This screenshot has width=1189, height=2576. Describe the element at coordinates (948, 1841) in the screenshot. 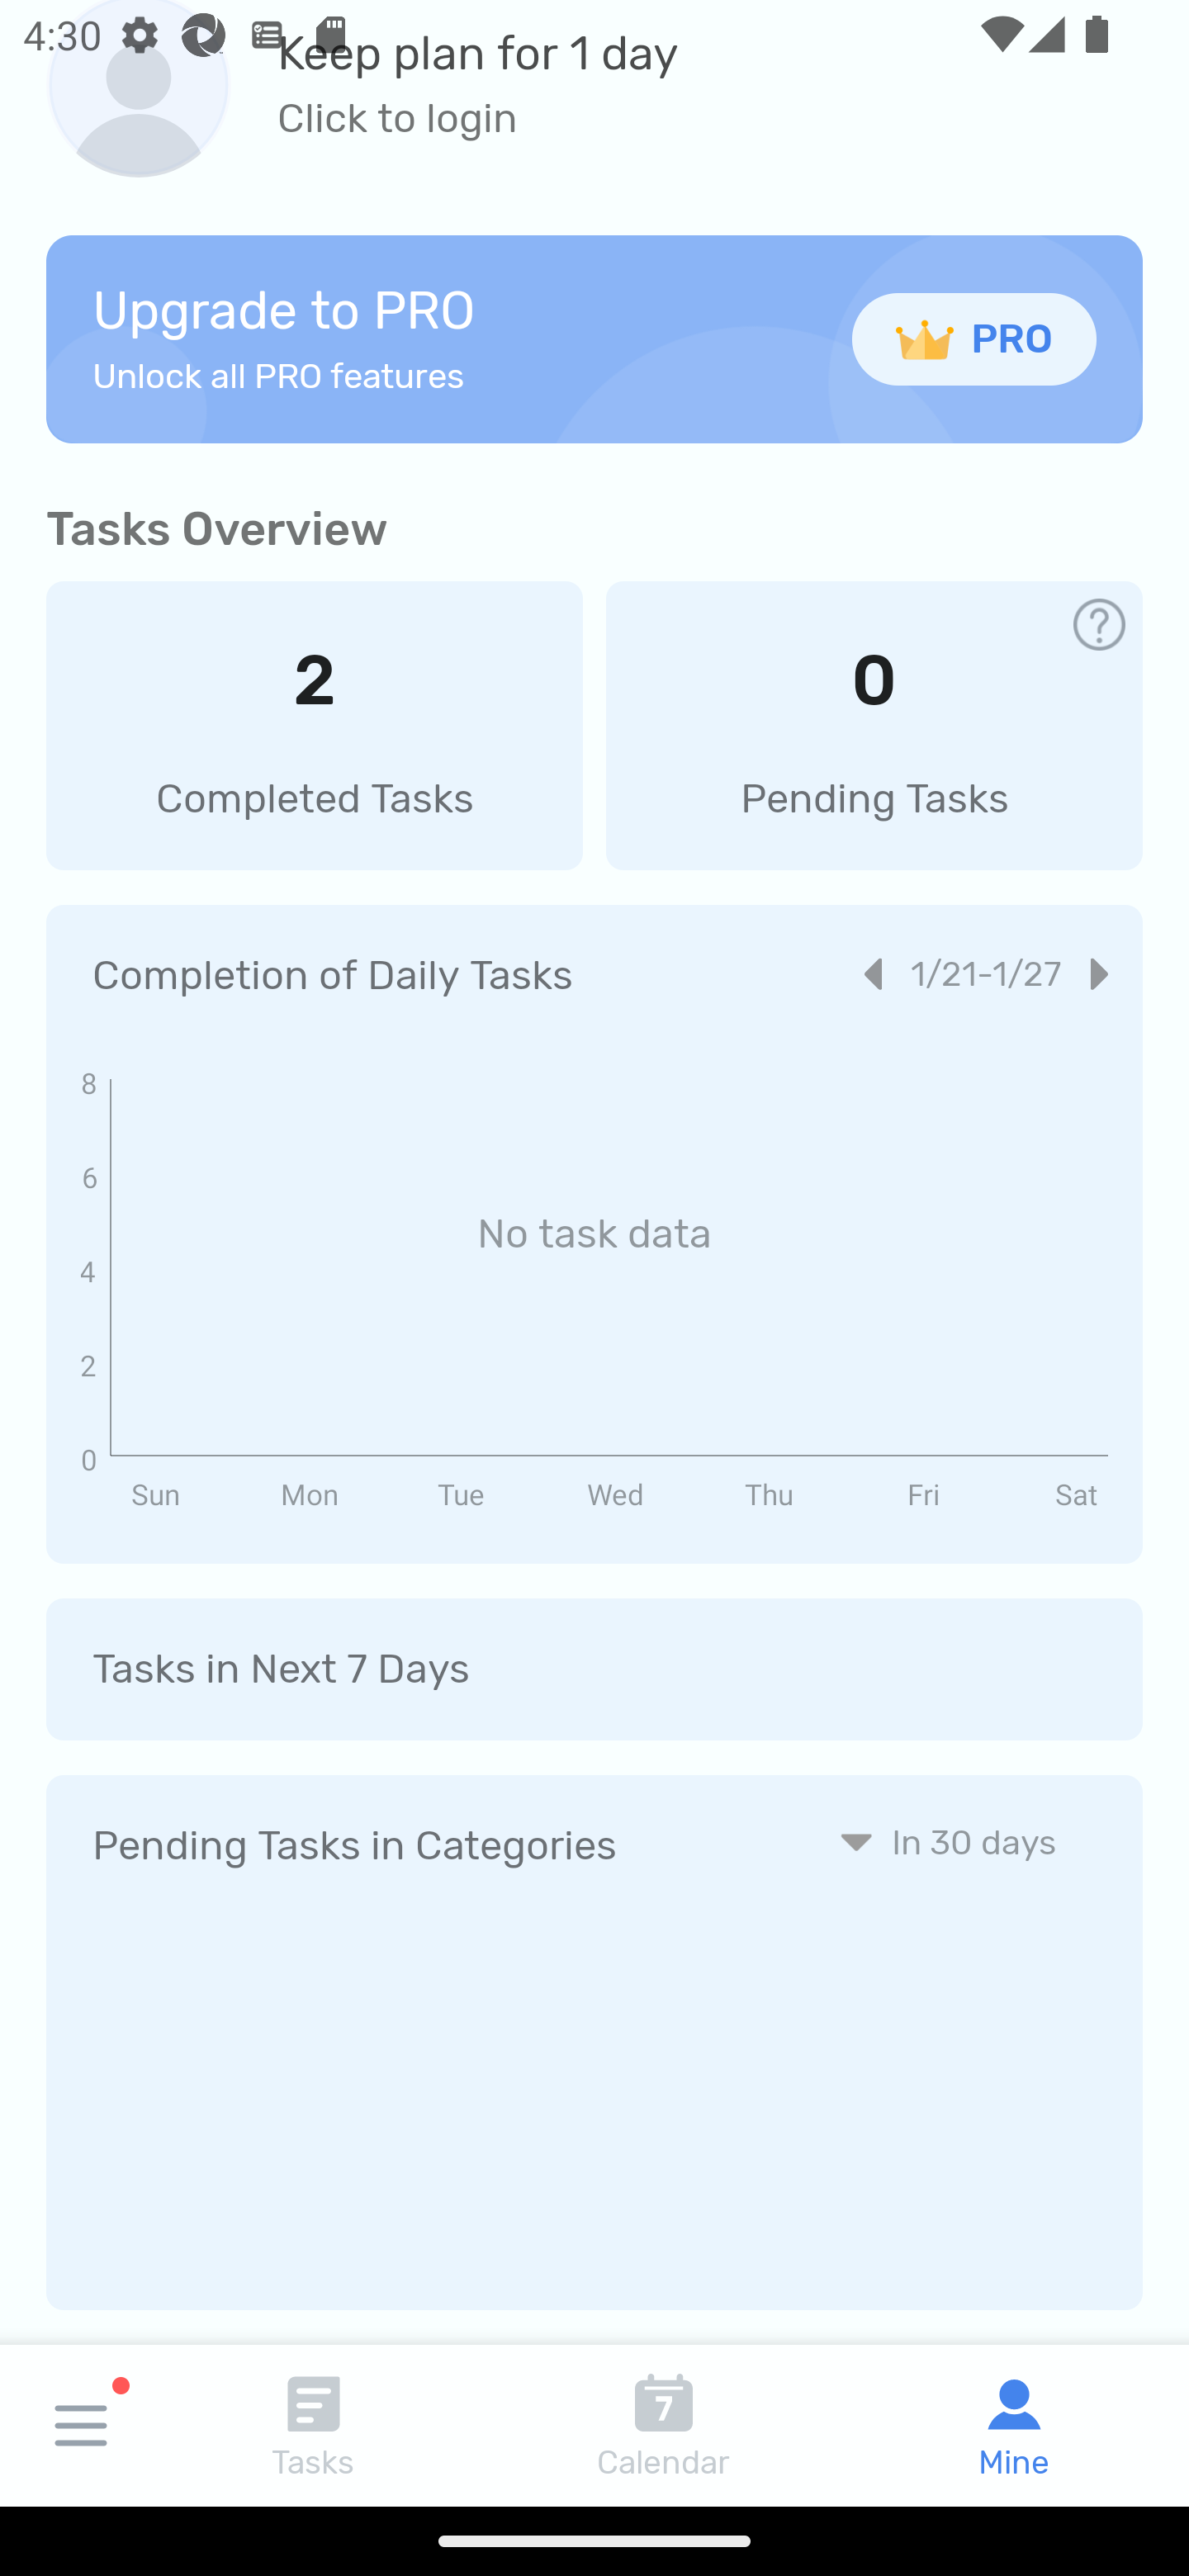

I see `In 30 days` at that location.